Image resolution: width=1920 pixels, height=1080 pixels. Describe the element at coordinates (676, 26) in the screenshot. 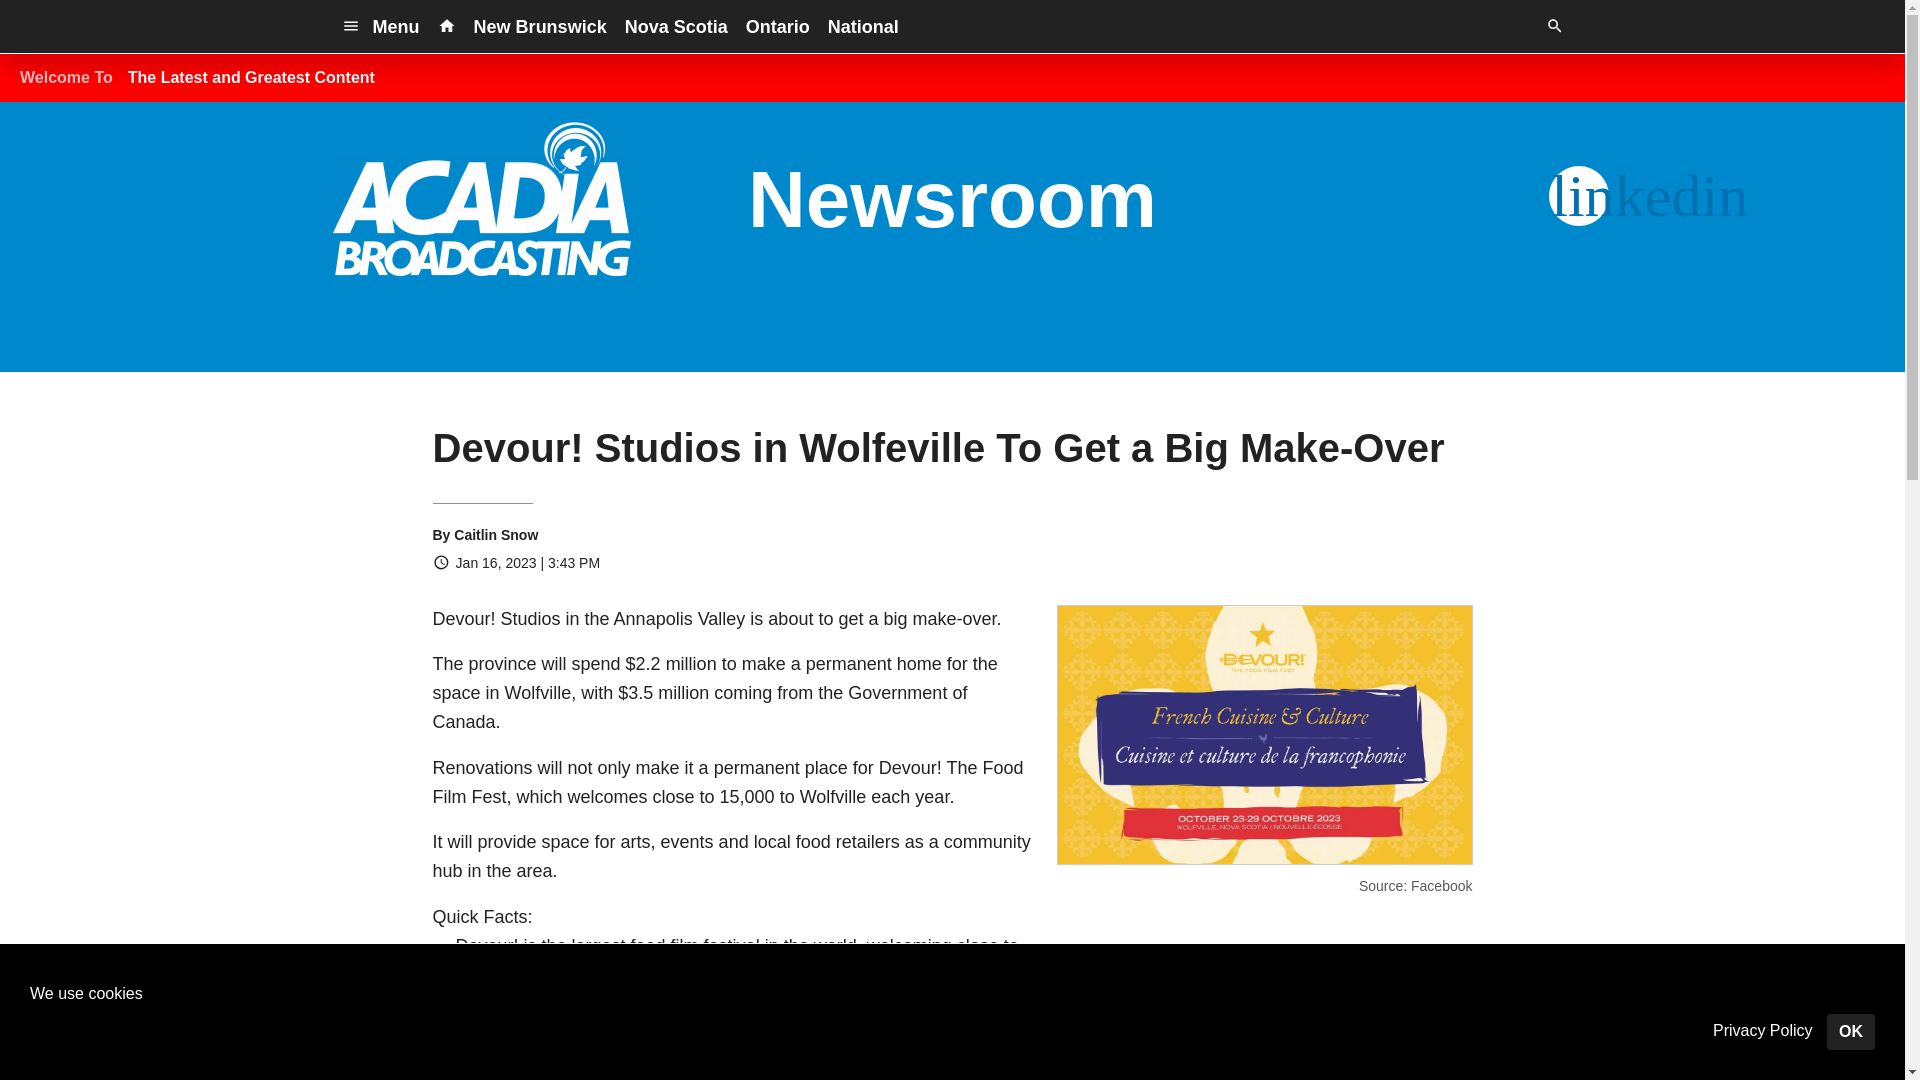

I see `Nova Scotia` at that location.